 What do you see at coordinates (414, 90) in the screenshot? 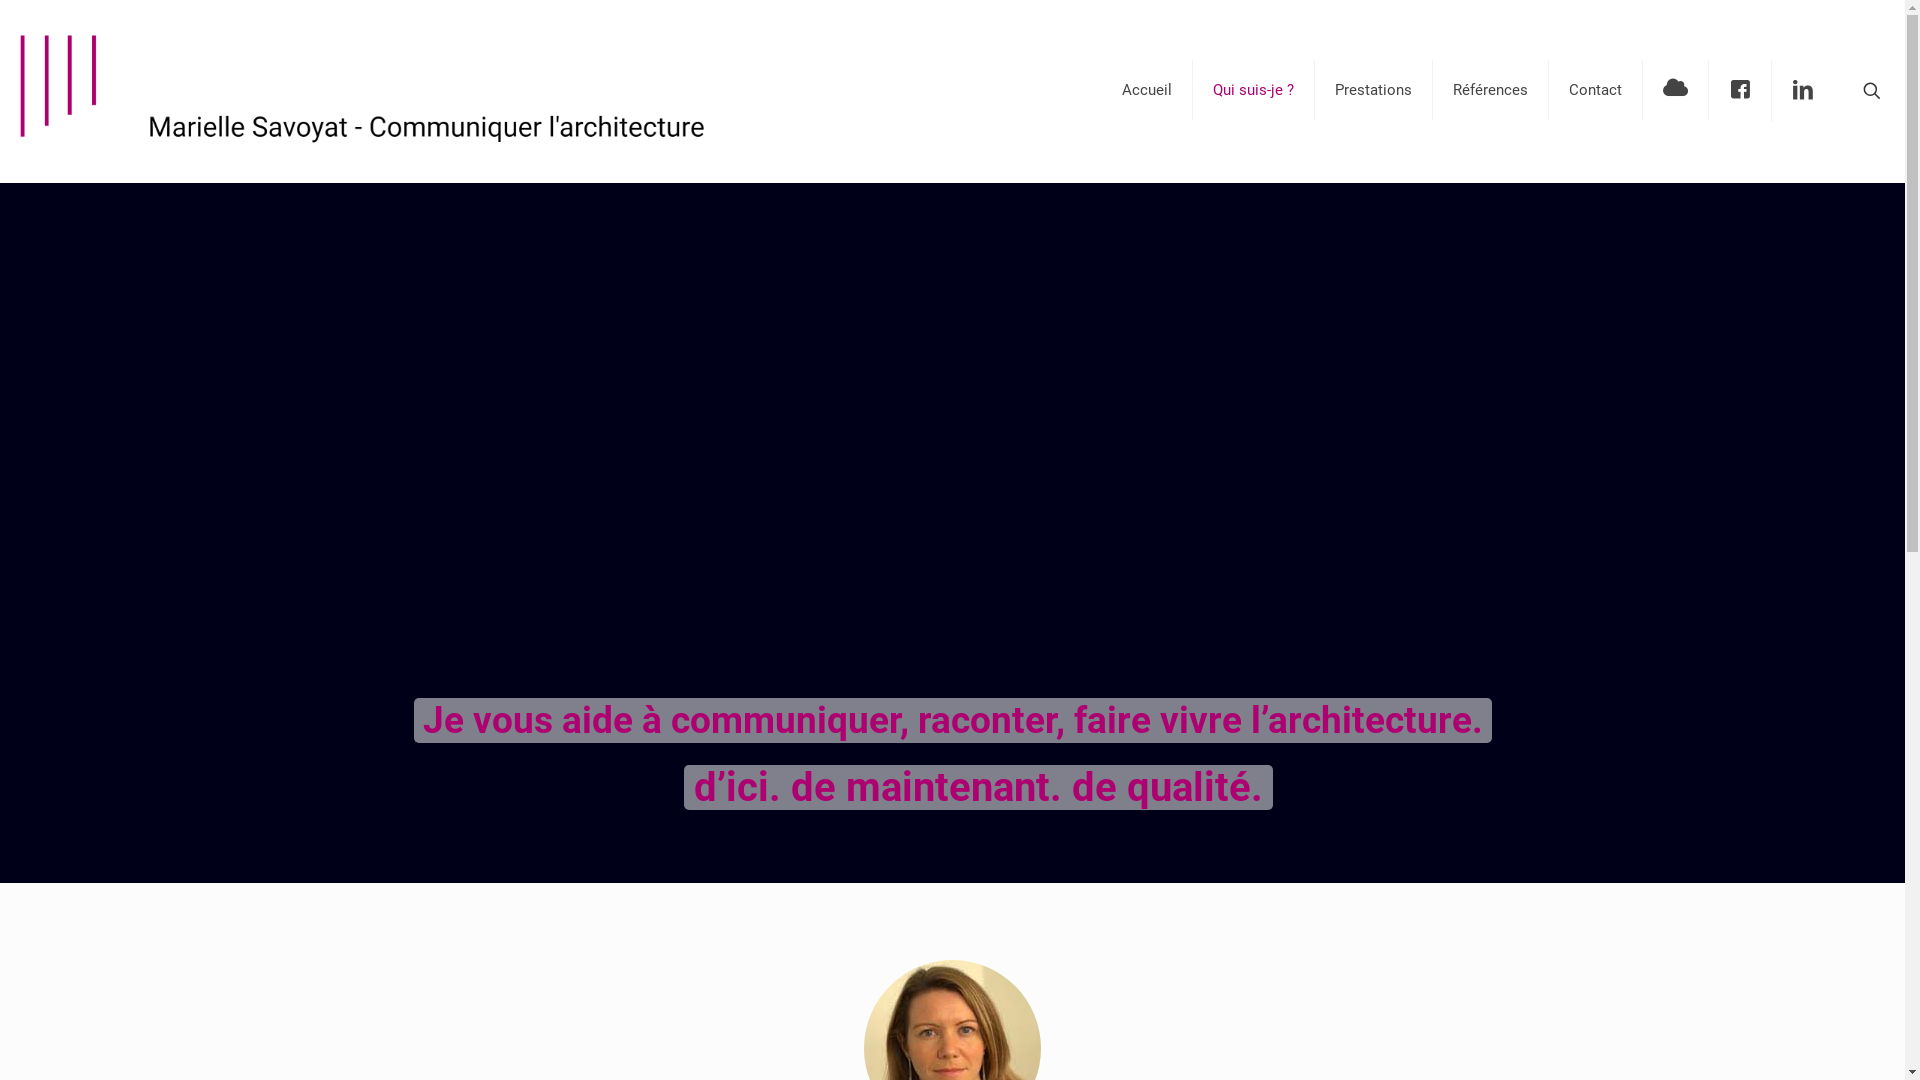
I see `Communiquer l'architecture` at bounding box center [414, 90].